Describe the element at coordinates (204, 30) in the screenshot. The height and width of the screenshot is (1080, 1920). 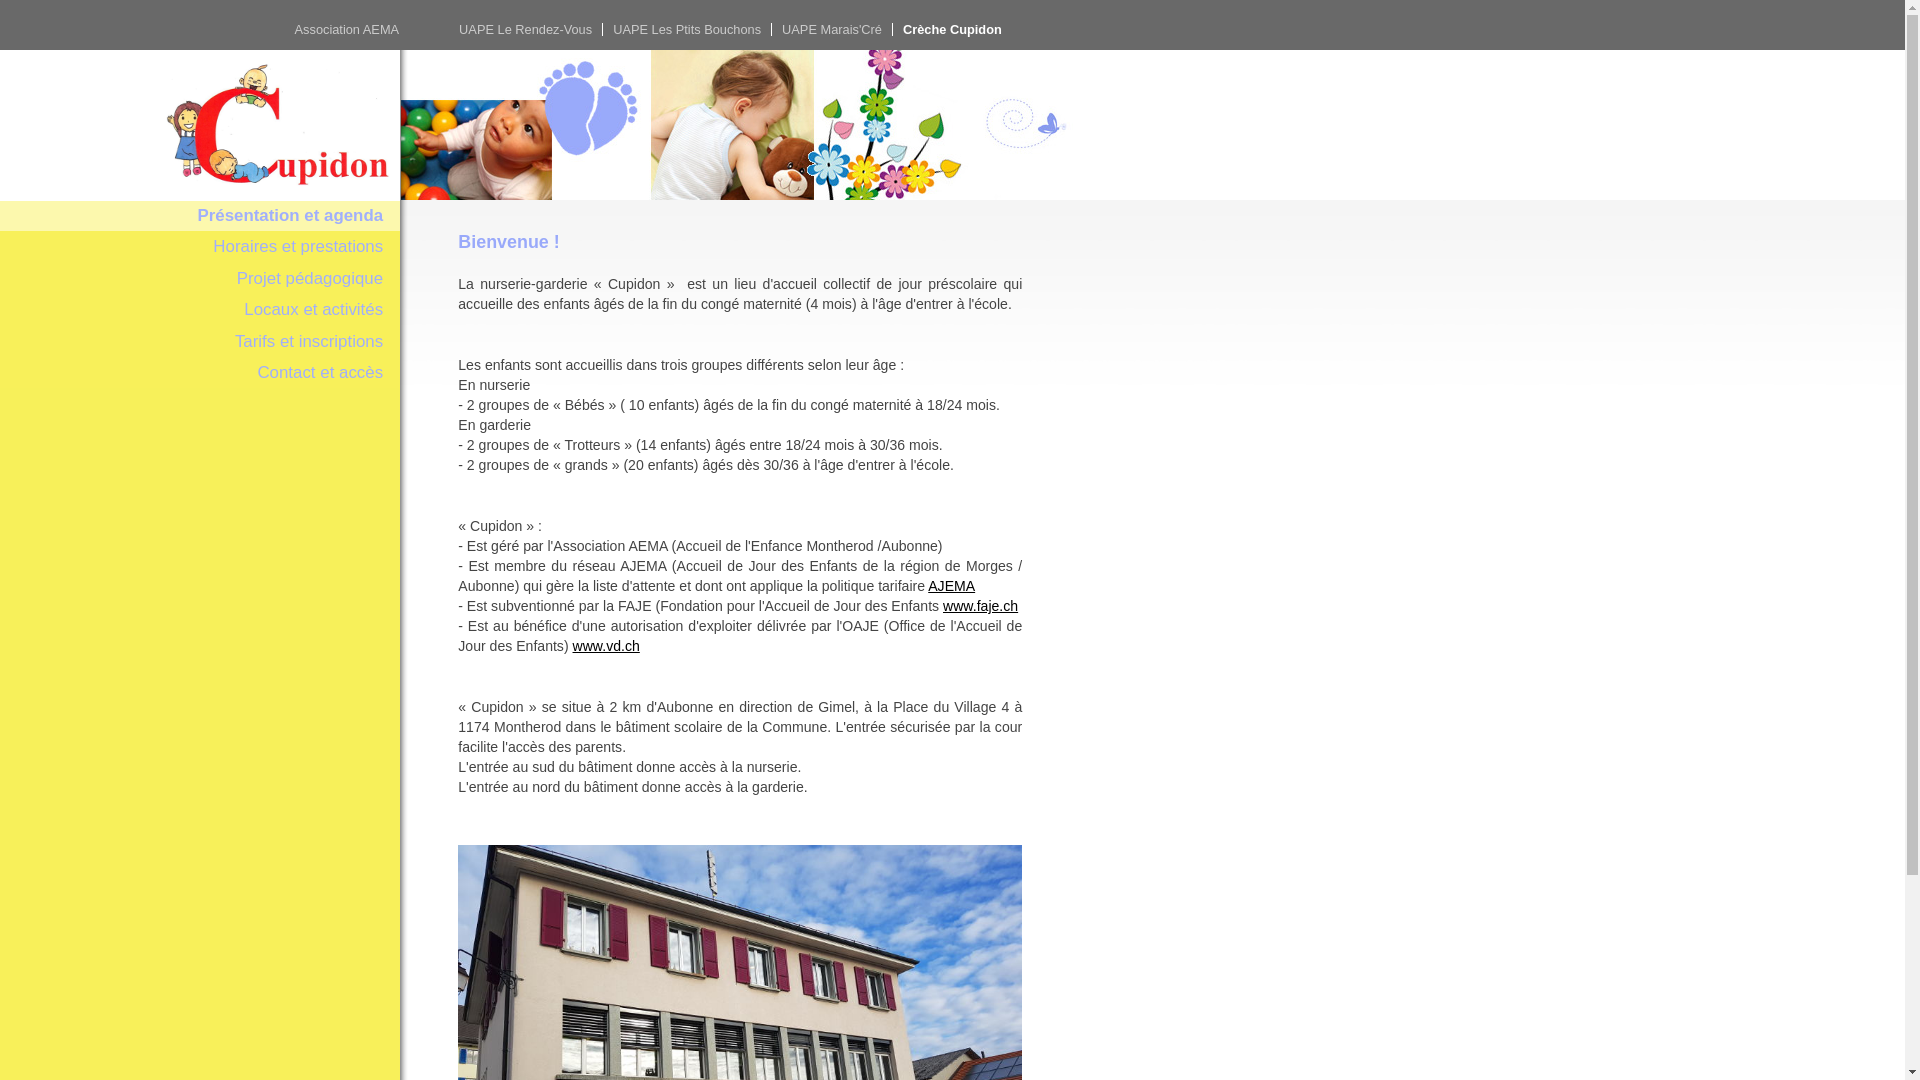
I see `Association AEMA` at that location.